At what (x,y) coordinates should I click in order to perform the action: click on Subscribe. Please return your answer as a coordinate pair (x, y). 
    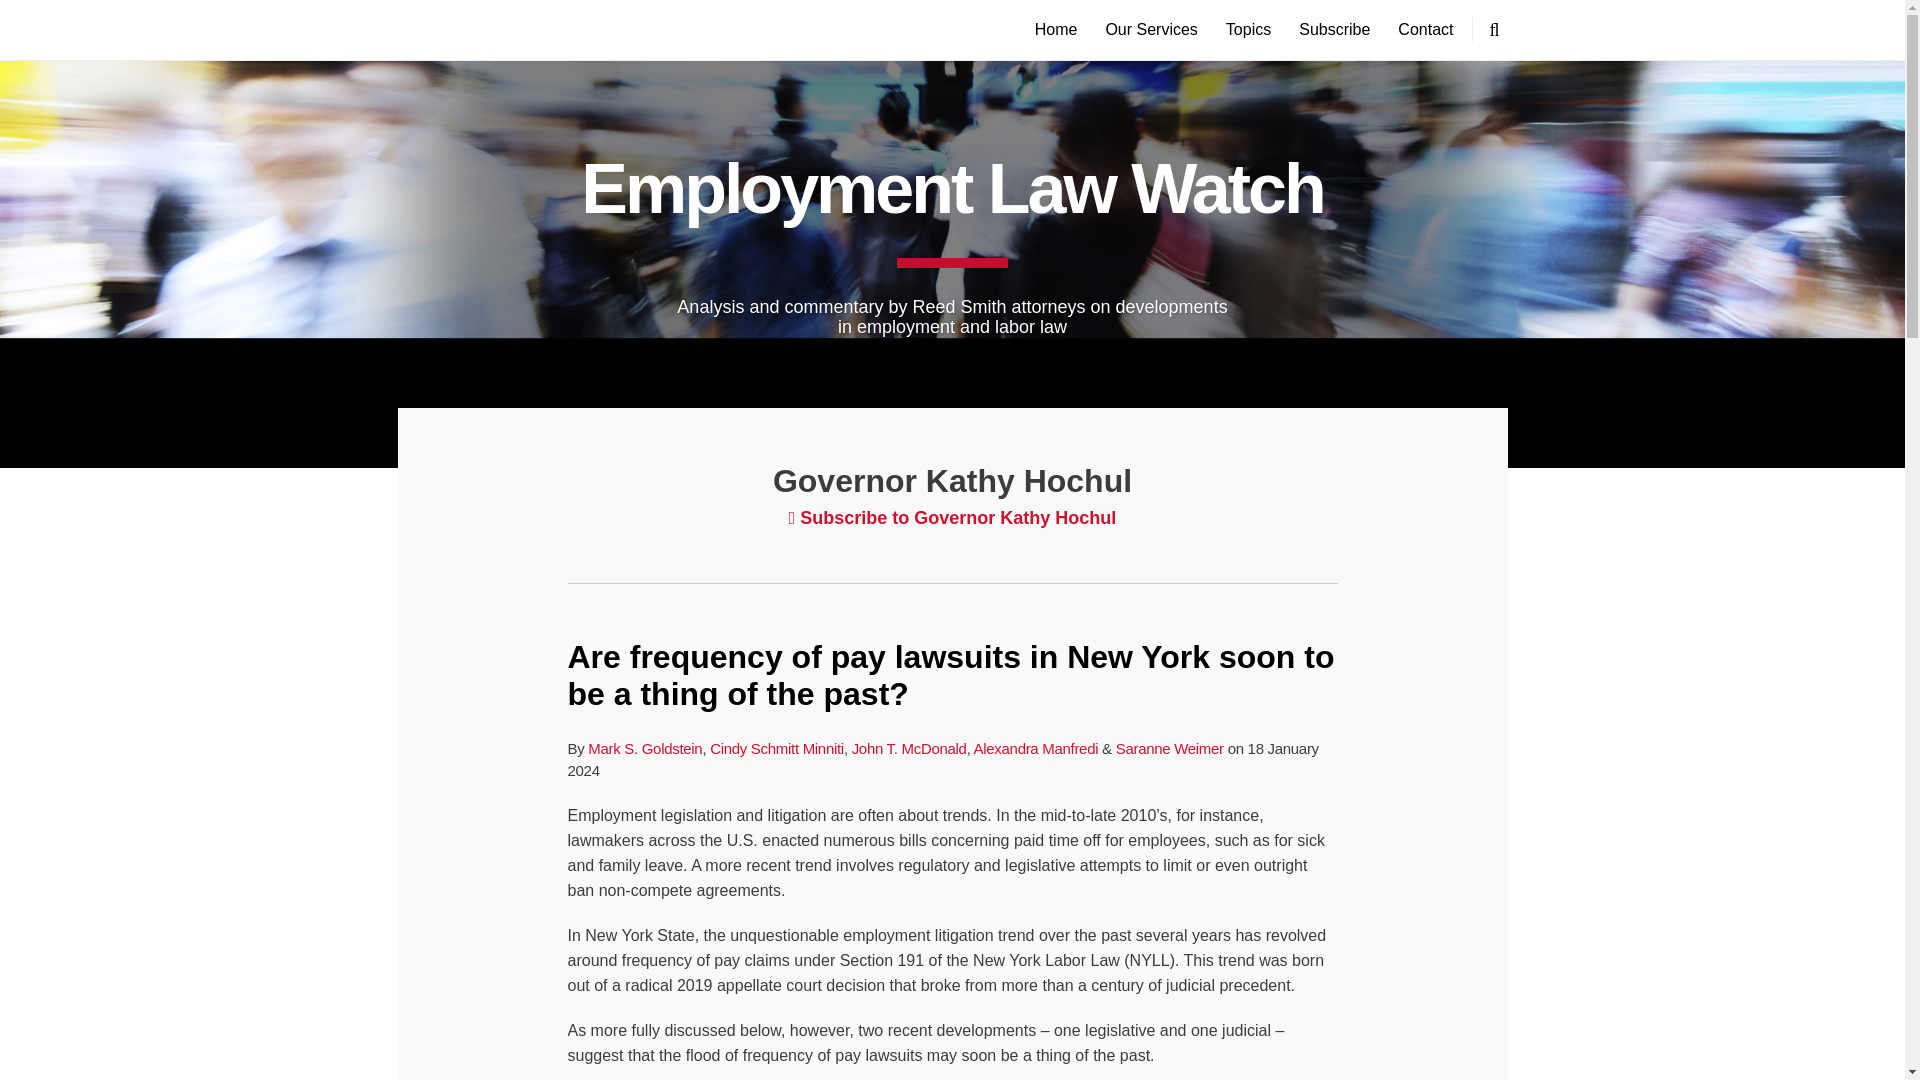
    Looking at the image, I should click on (1334, 30).